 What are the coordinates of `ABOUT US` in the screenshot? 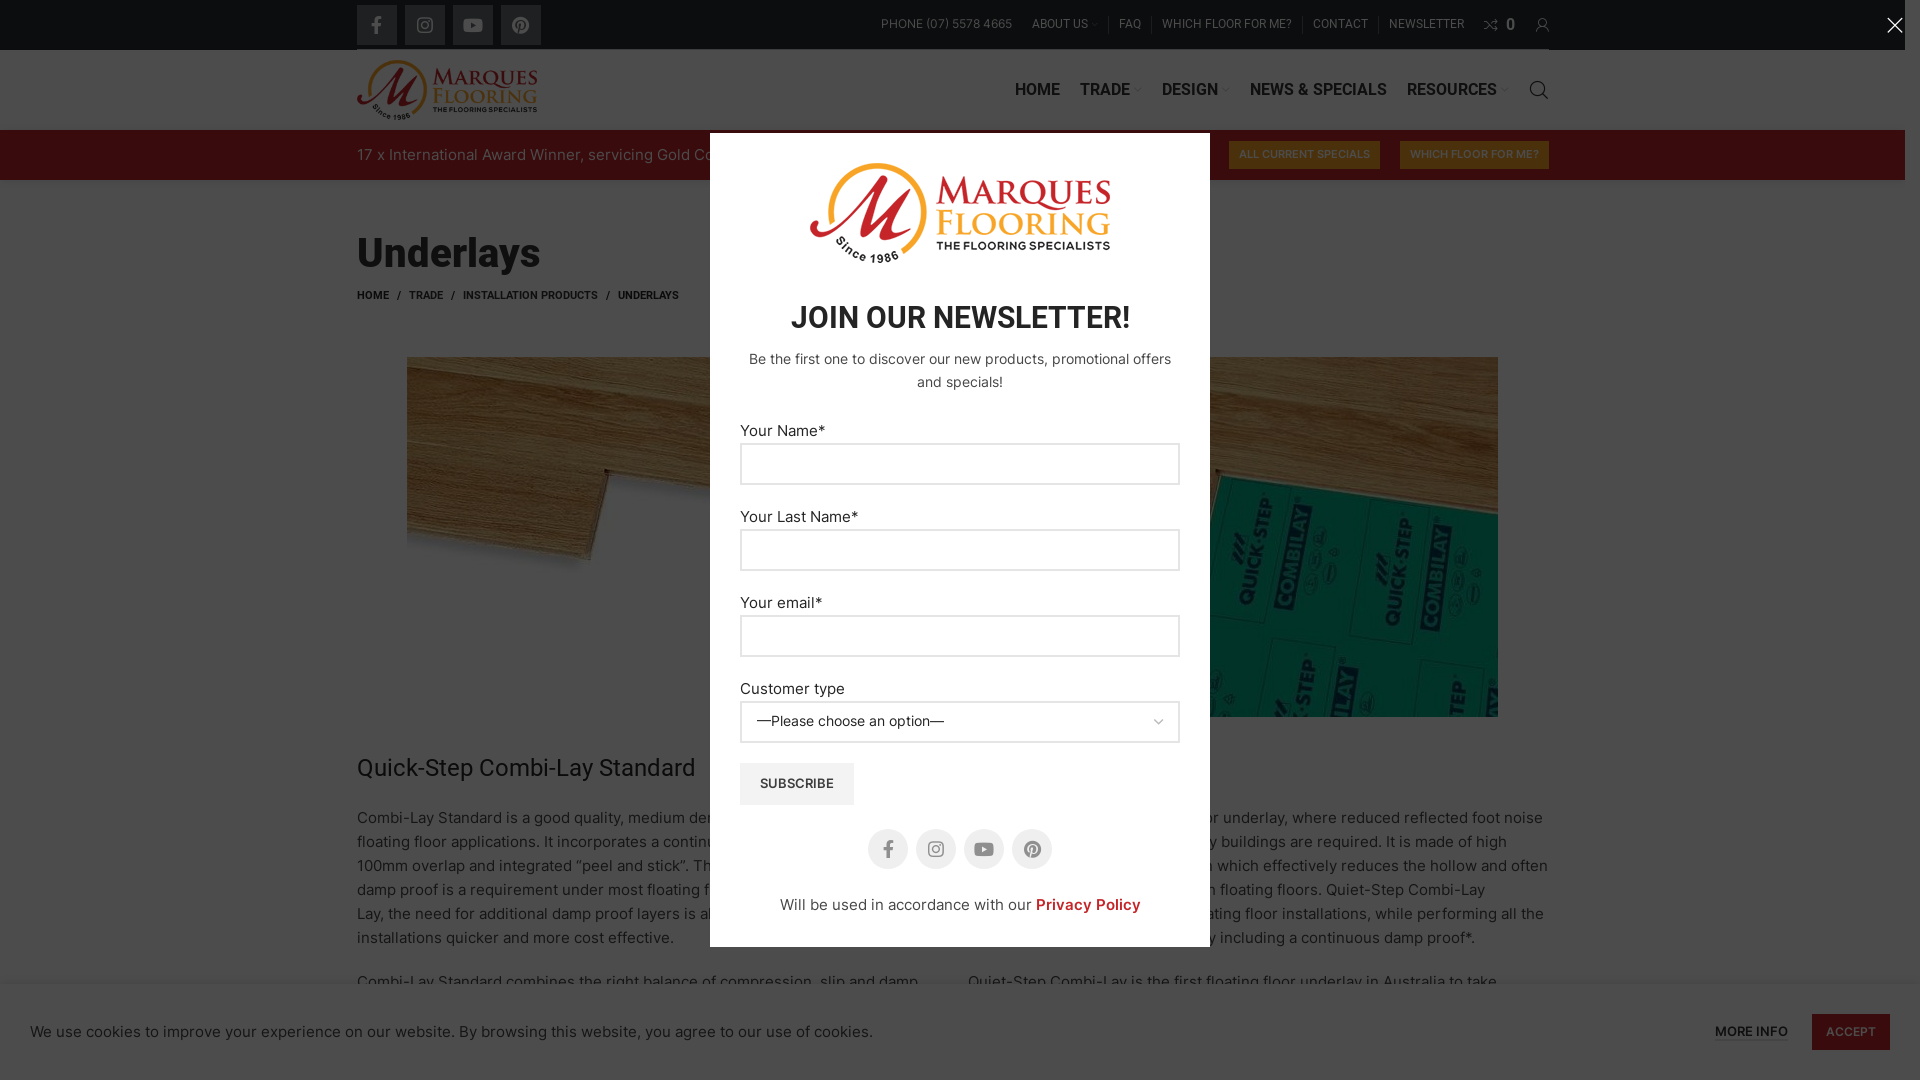 It's located at (1065, 24).